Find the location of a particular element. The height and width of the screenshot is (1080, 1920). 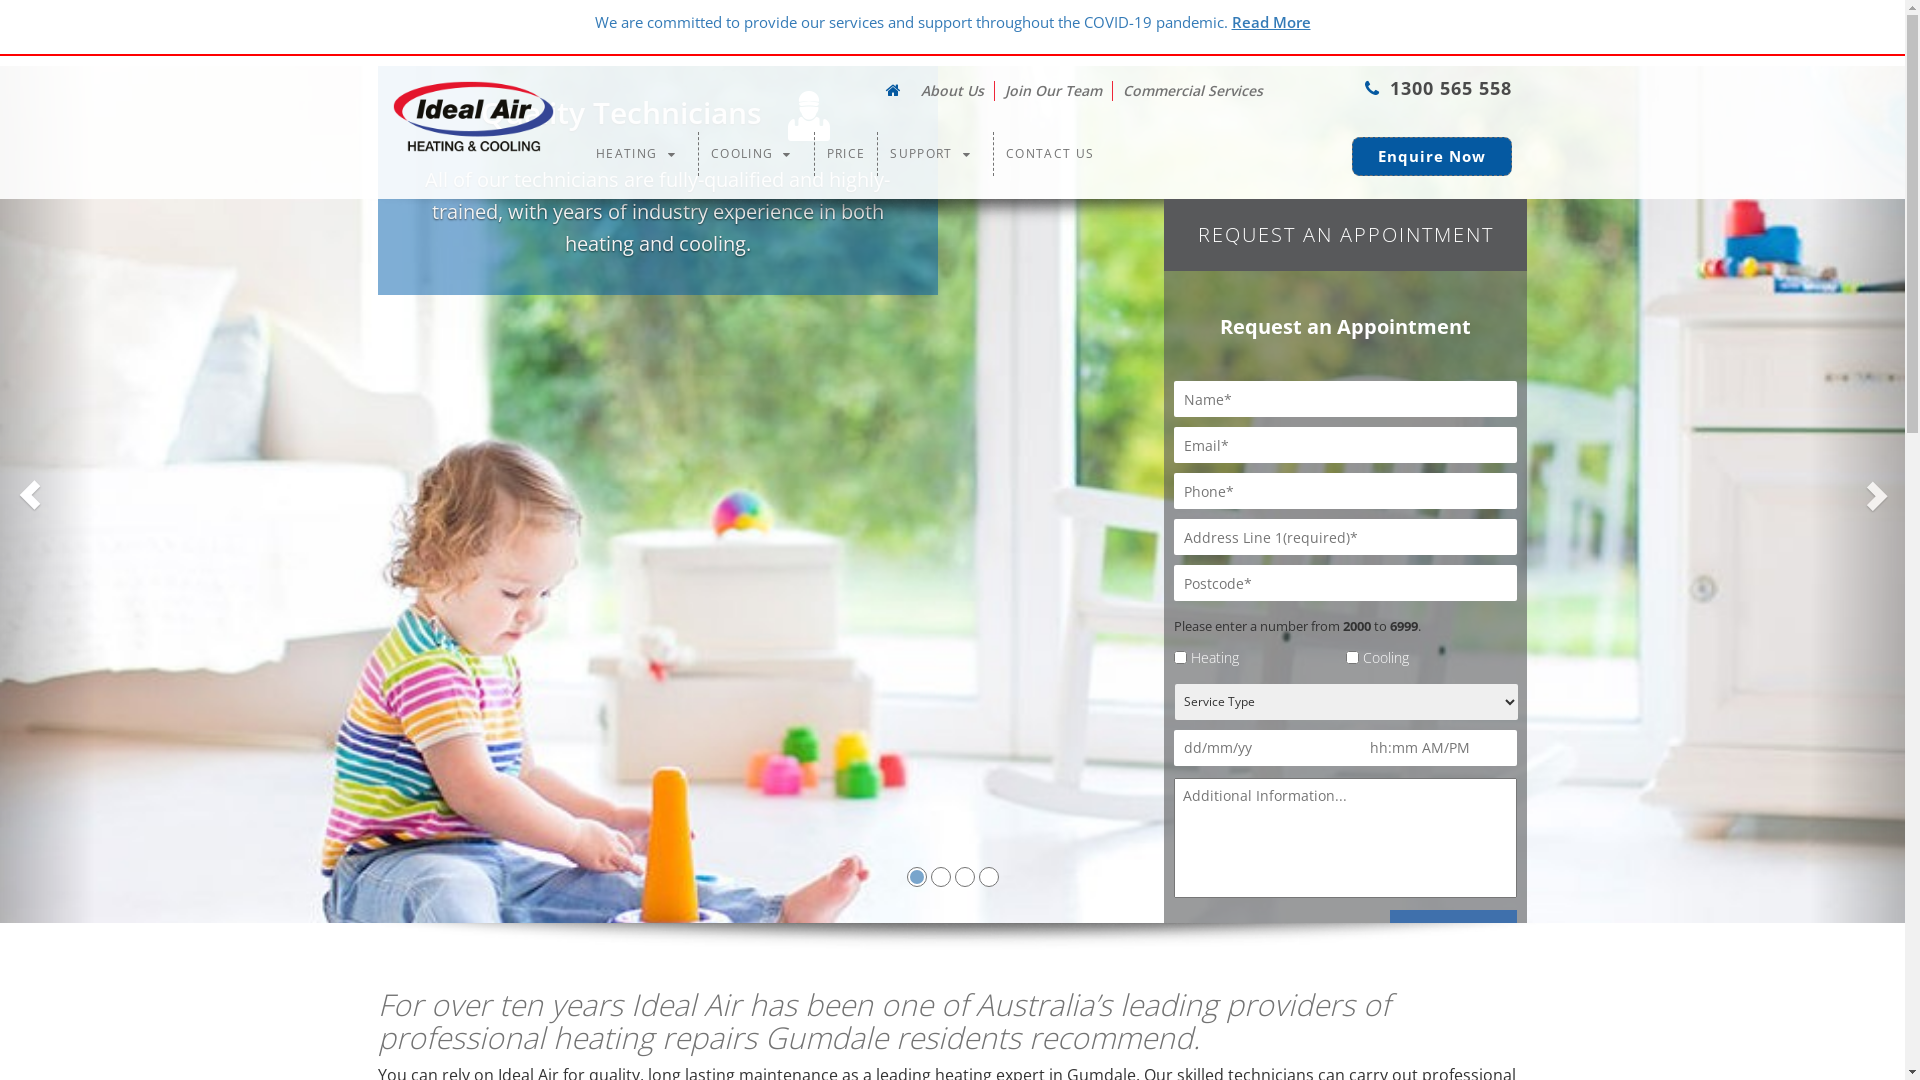

Join Our Team is located at coordinates (1054, 91).